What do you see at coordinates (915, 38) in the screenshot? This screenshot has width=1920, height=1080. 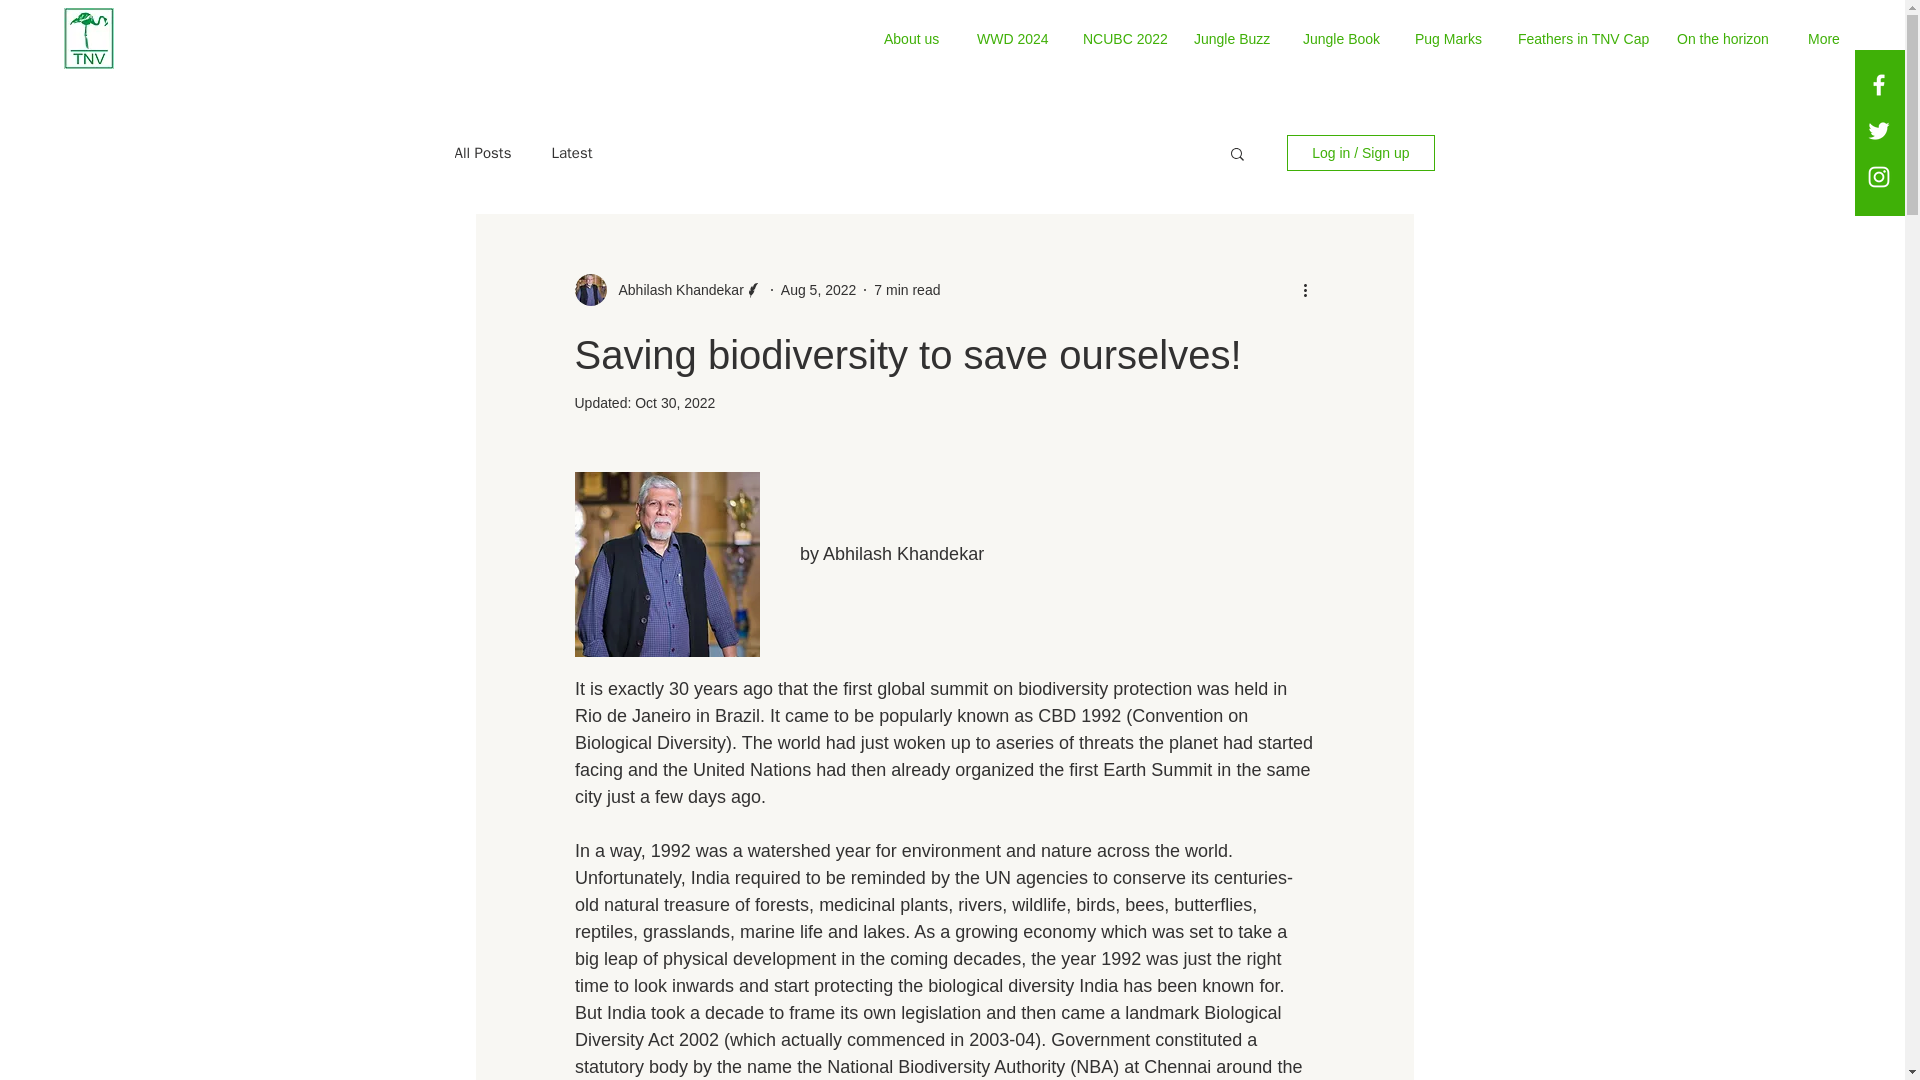 I see `About us` at bounding box center [915, 38].